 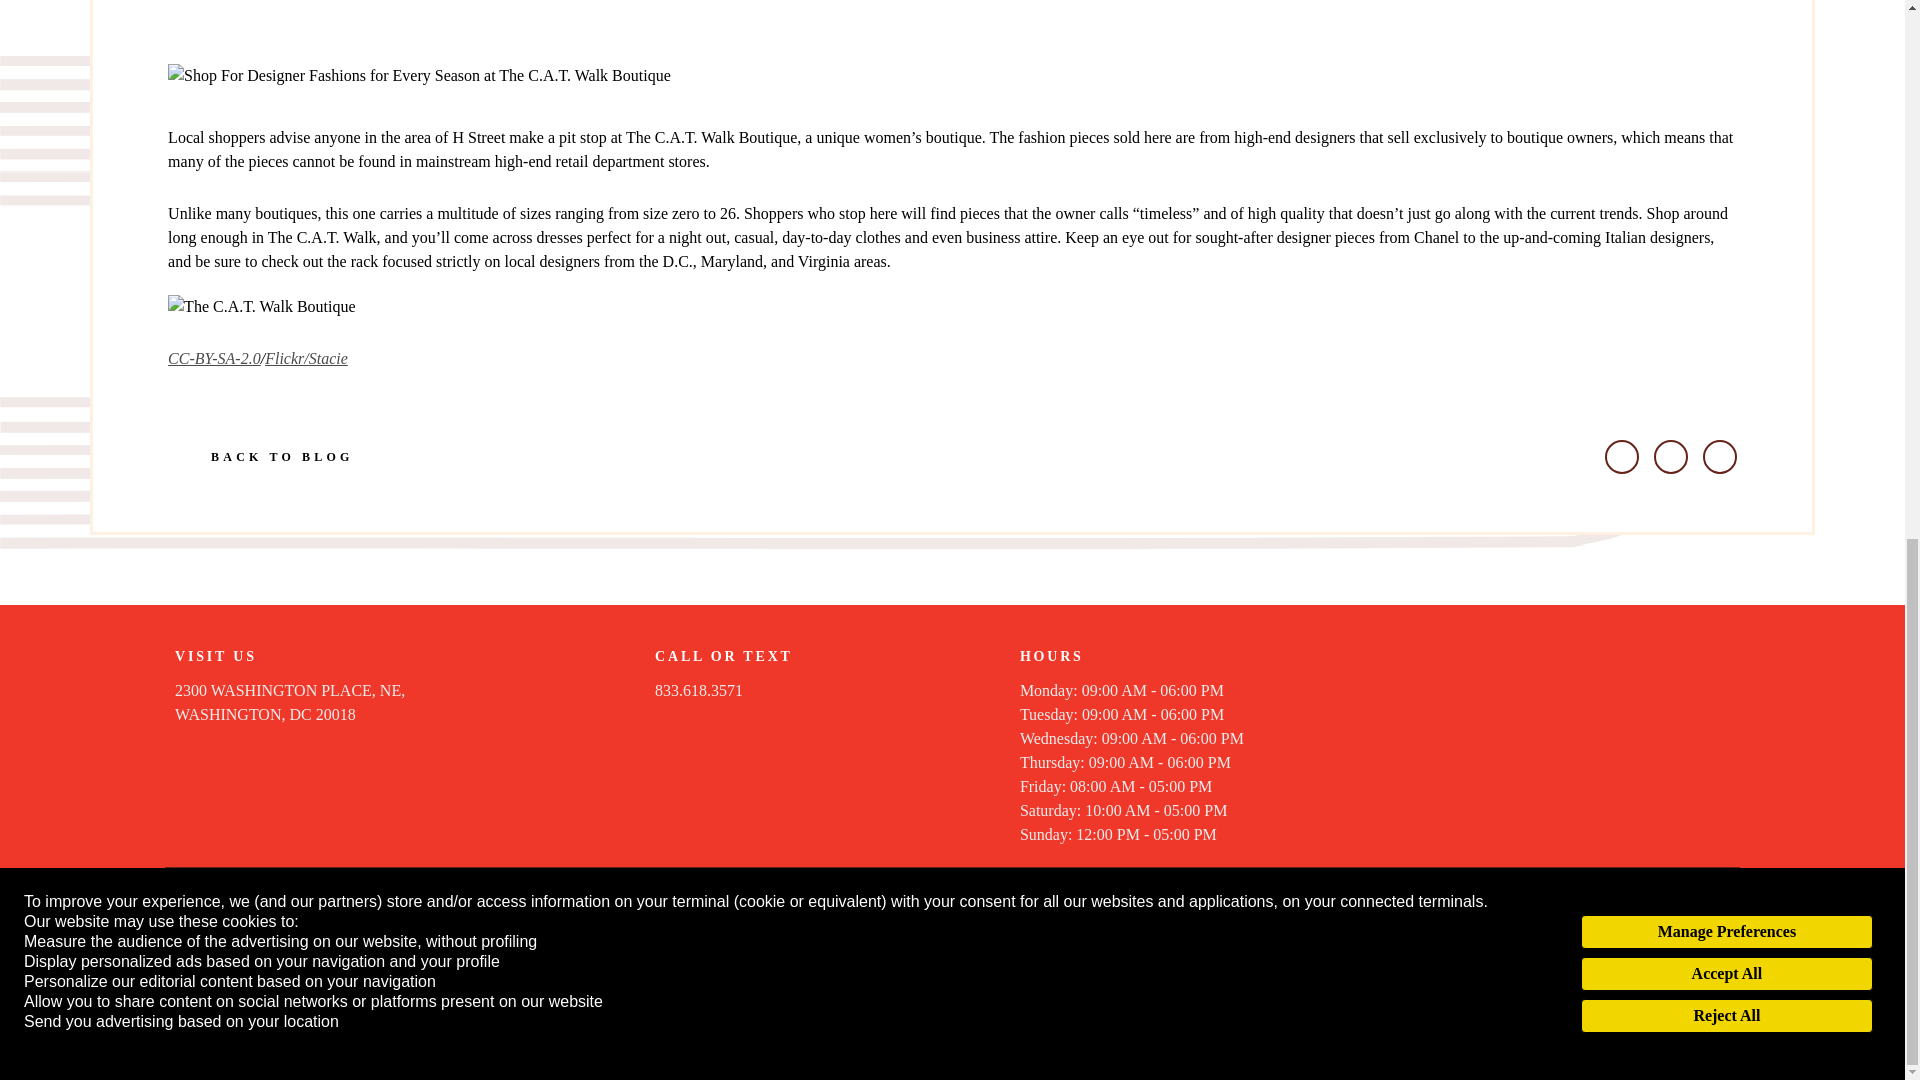 What do you see at coordinates (290, 702) in the screenshot?
I see `BACK TO BLOG` at bounding box center [290, 702].